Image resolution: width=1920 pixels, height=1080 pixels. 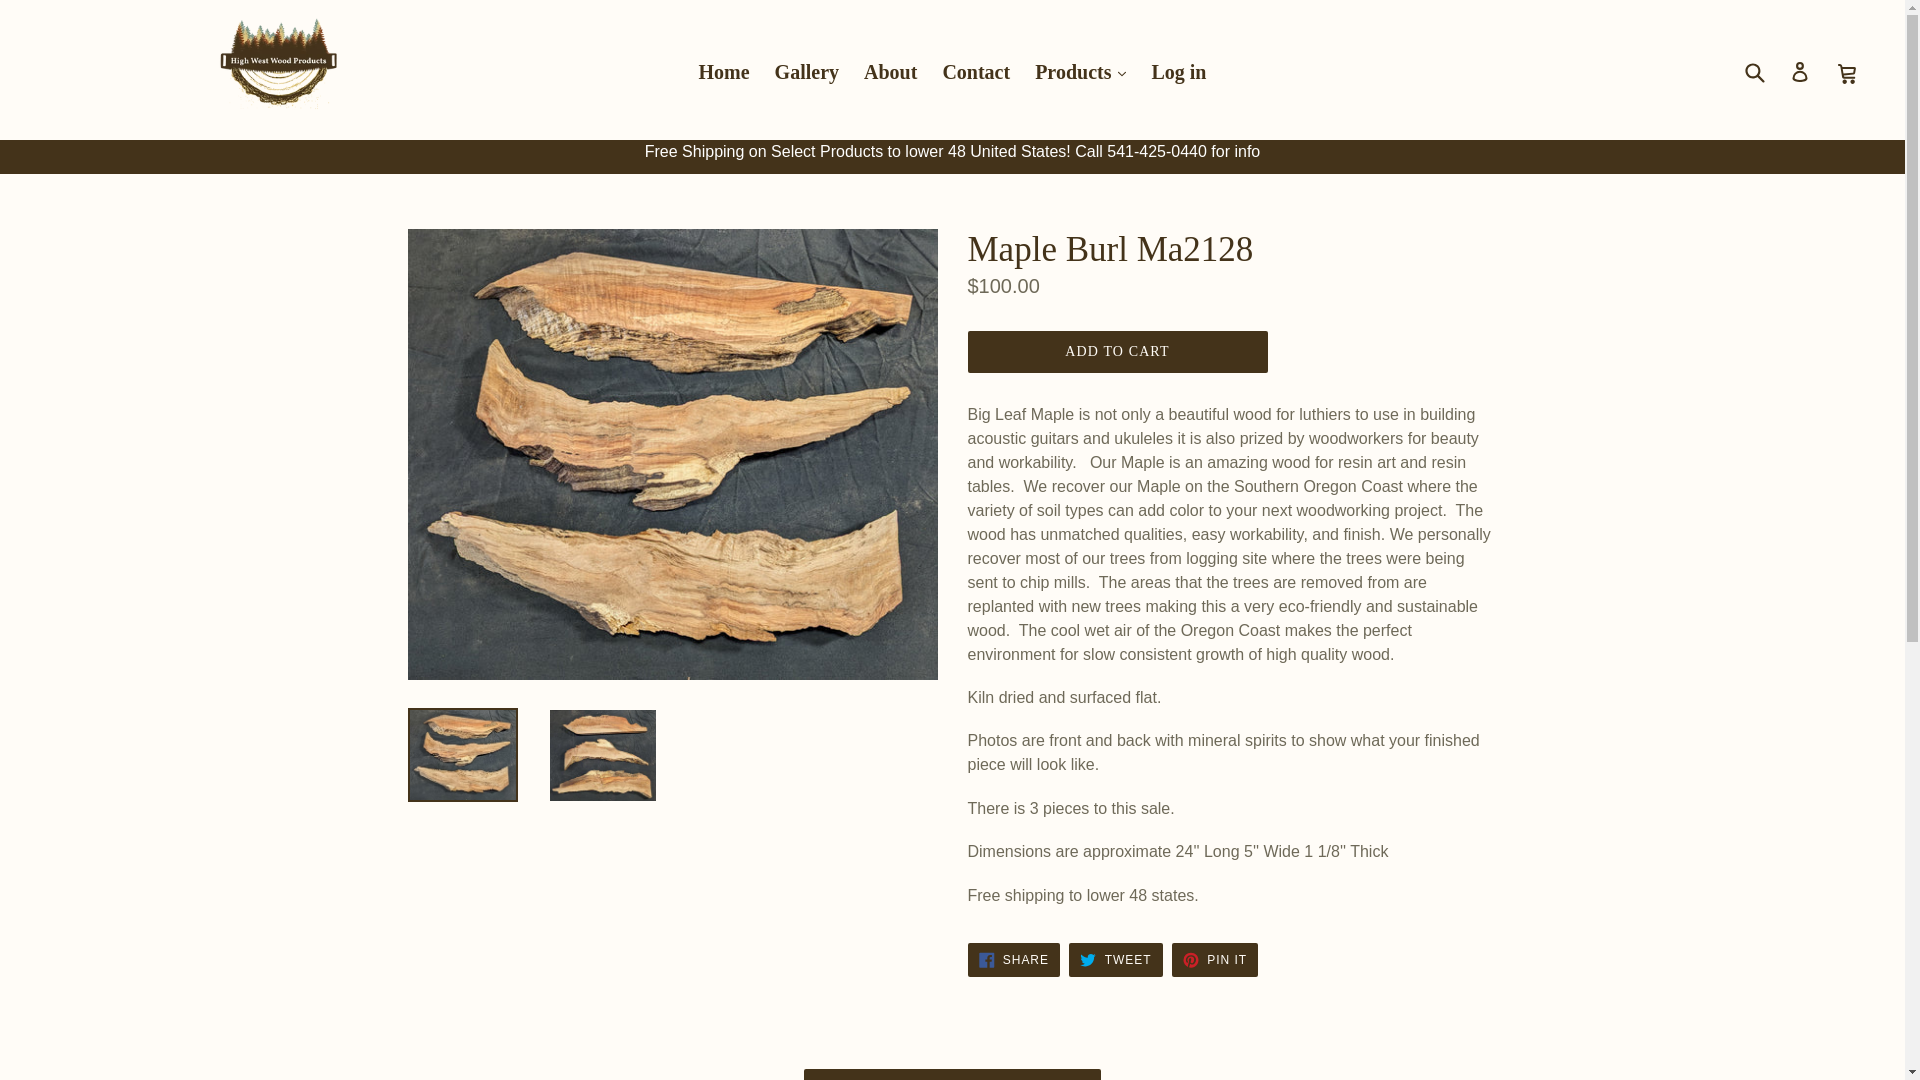 What do you see at coordinates (1214, 960) in the screenshot?
I see `Pin on Pinterest` at bounding box center [1214, 960].